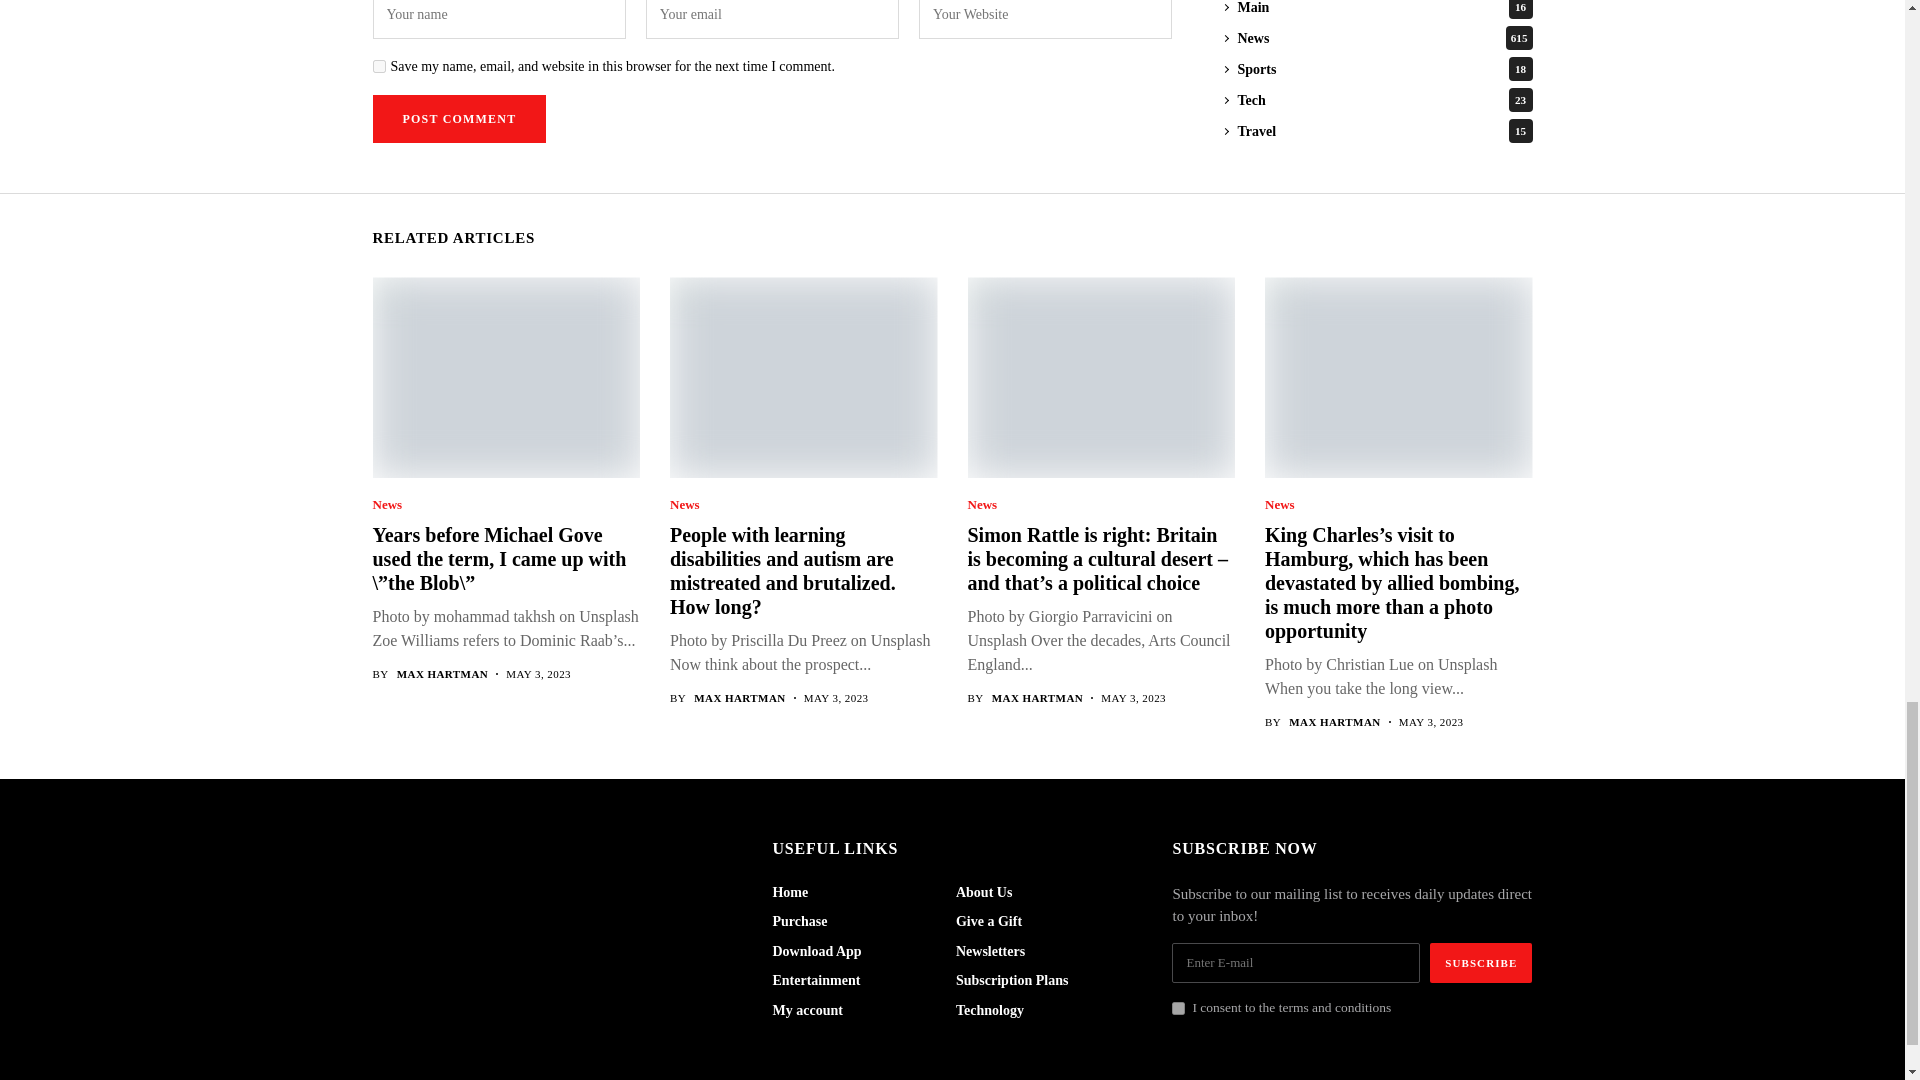  Describe the element at coordinates (1038, 698) in the screenshot. I see `Posts by Max Hartman` at that location.